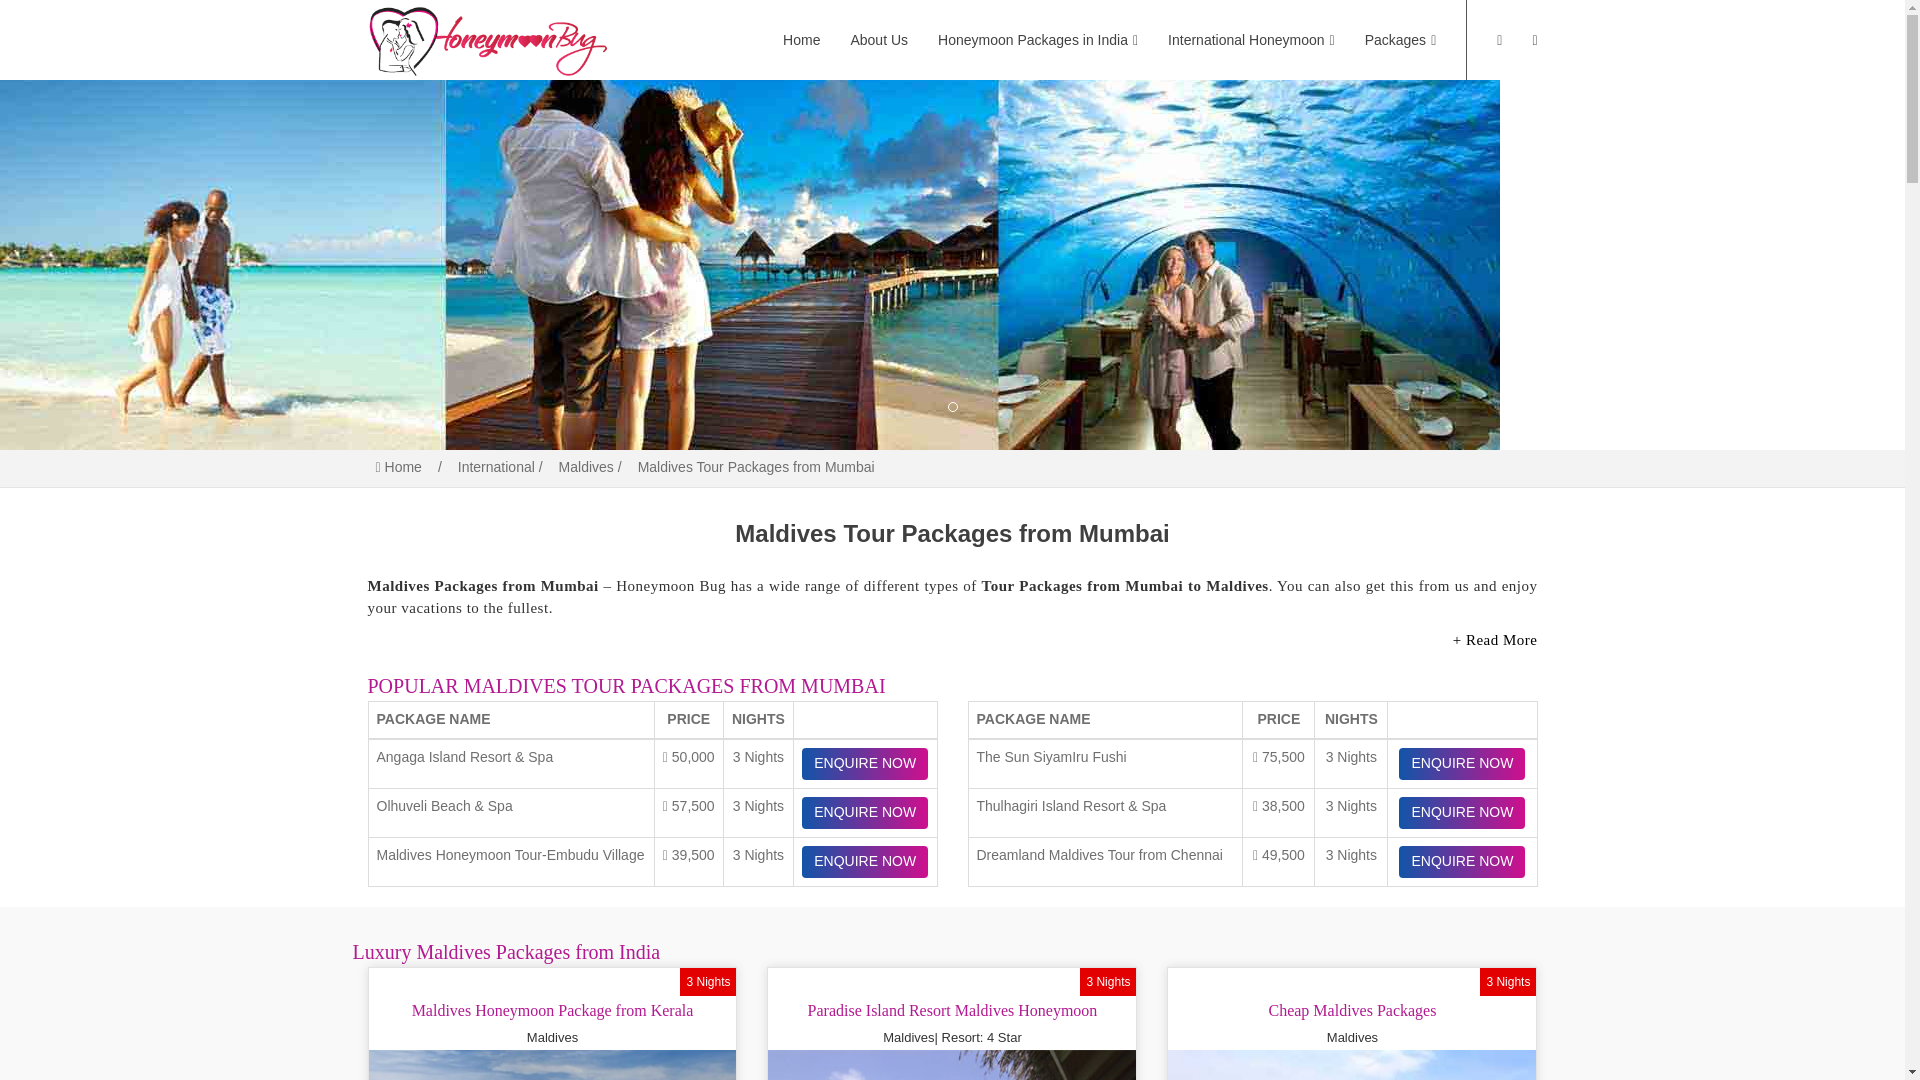 This screenshot has height=1080, width=1920. Describe the element at coordinates (1400, 40) in the screenshot. I see `Packages` at that location.